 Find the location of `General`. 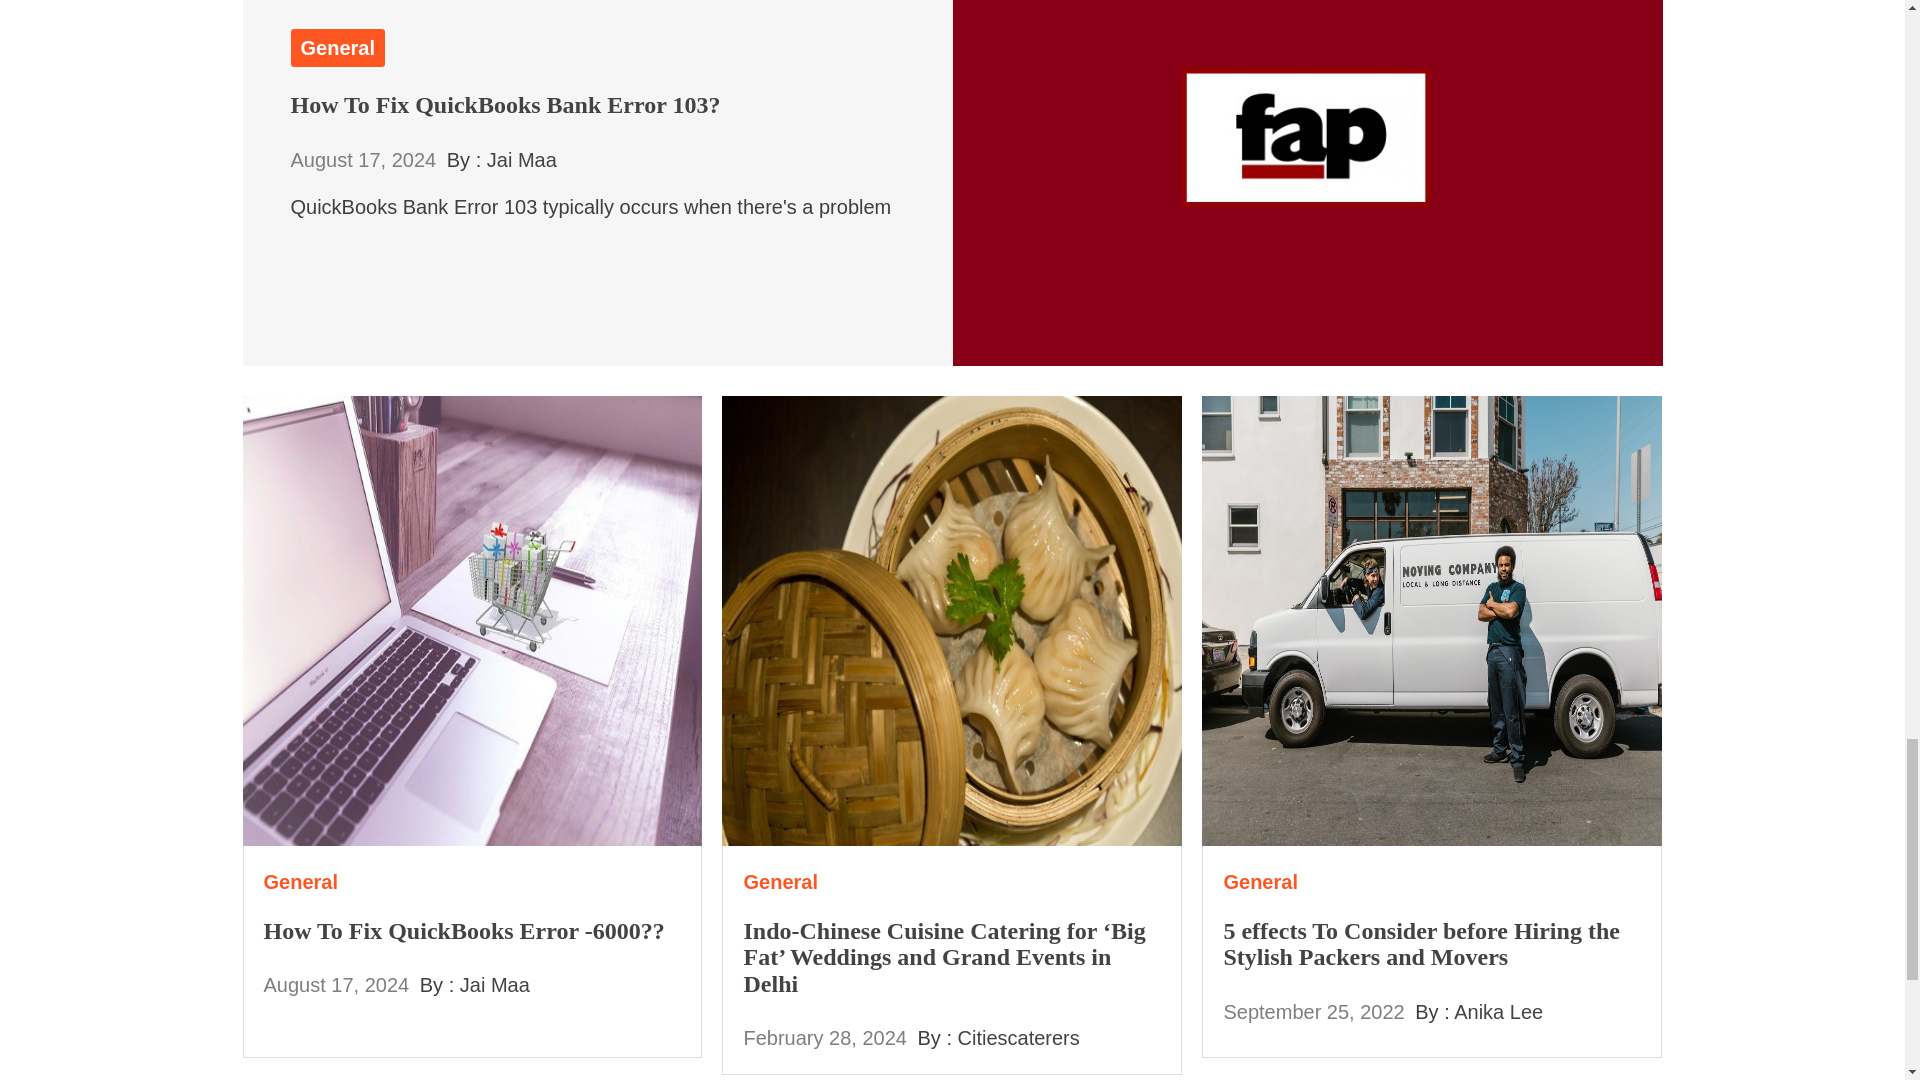

General is located at coordinates (302, 882).